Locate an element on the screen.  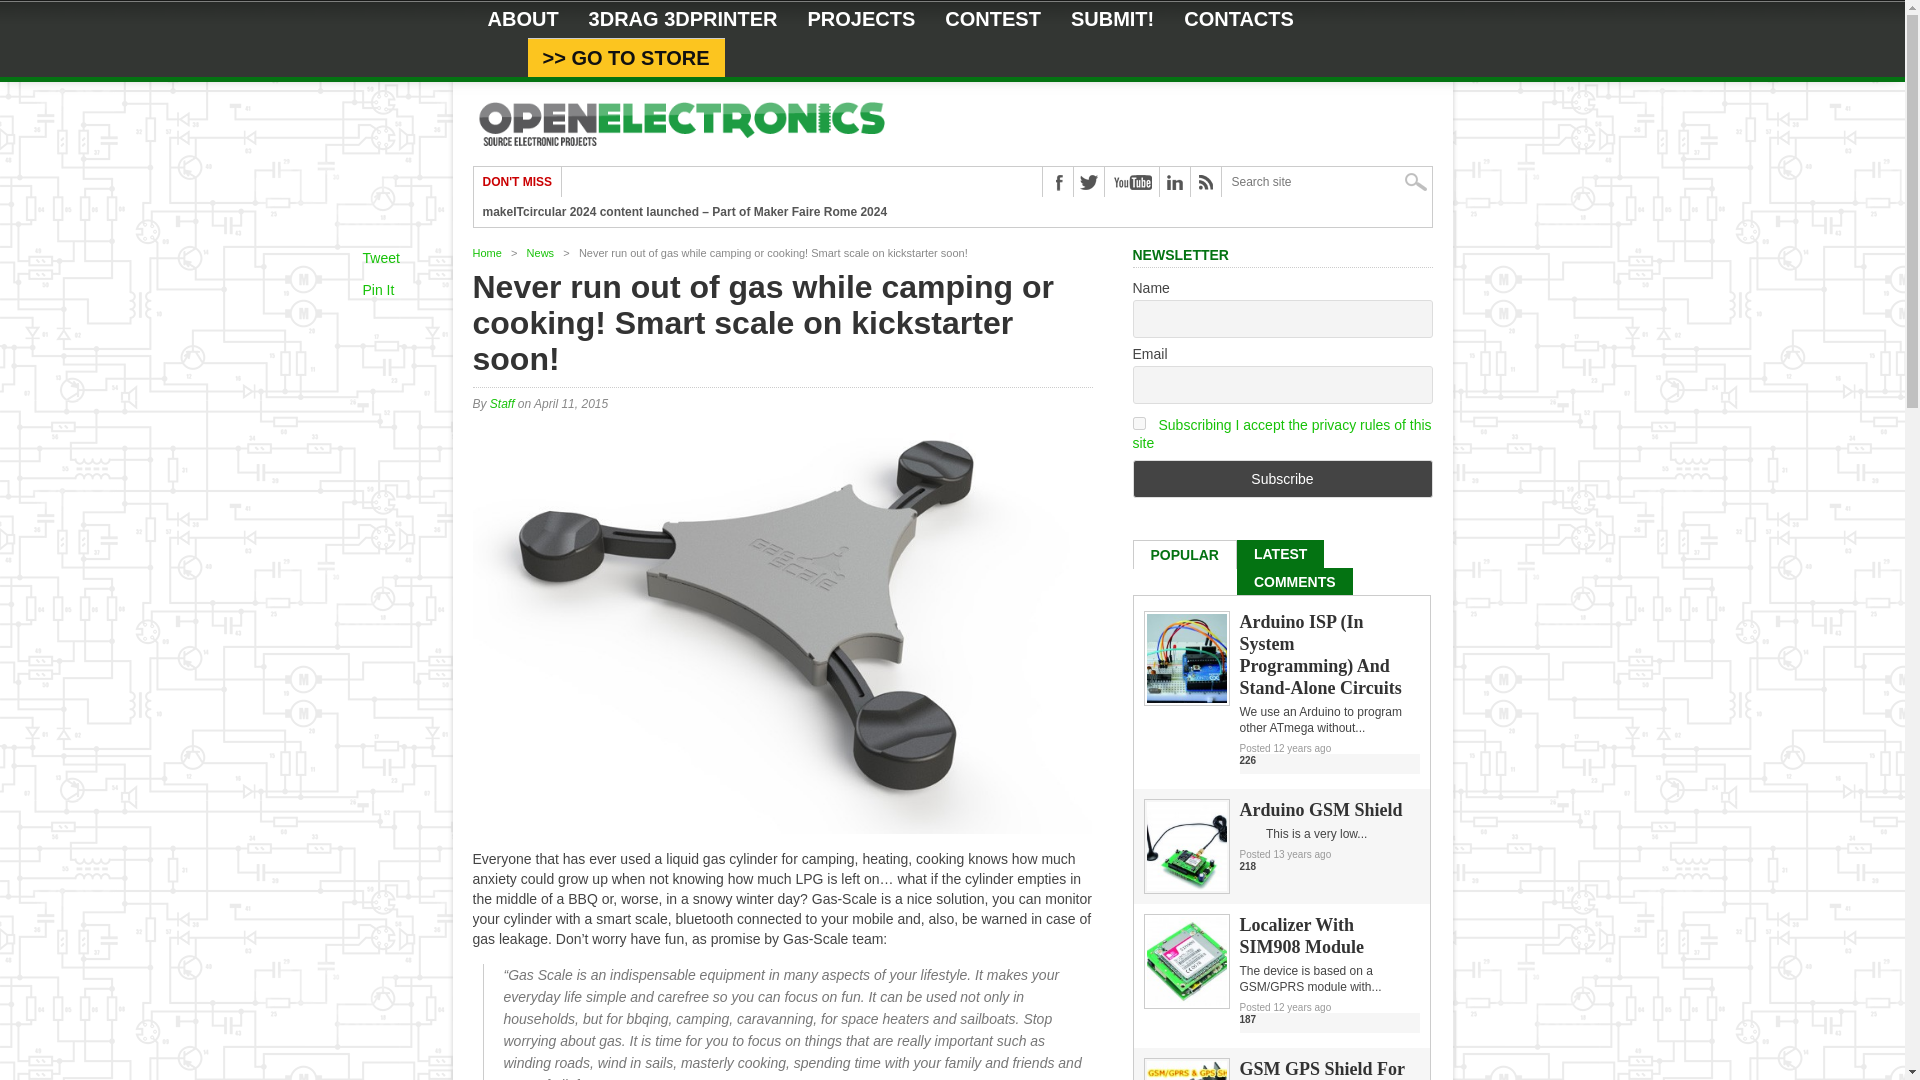
Pin It is located at coordinates (378, 290).